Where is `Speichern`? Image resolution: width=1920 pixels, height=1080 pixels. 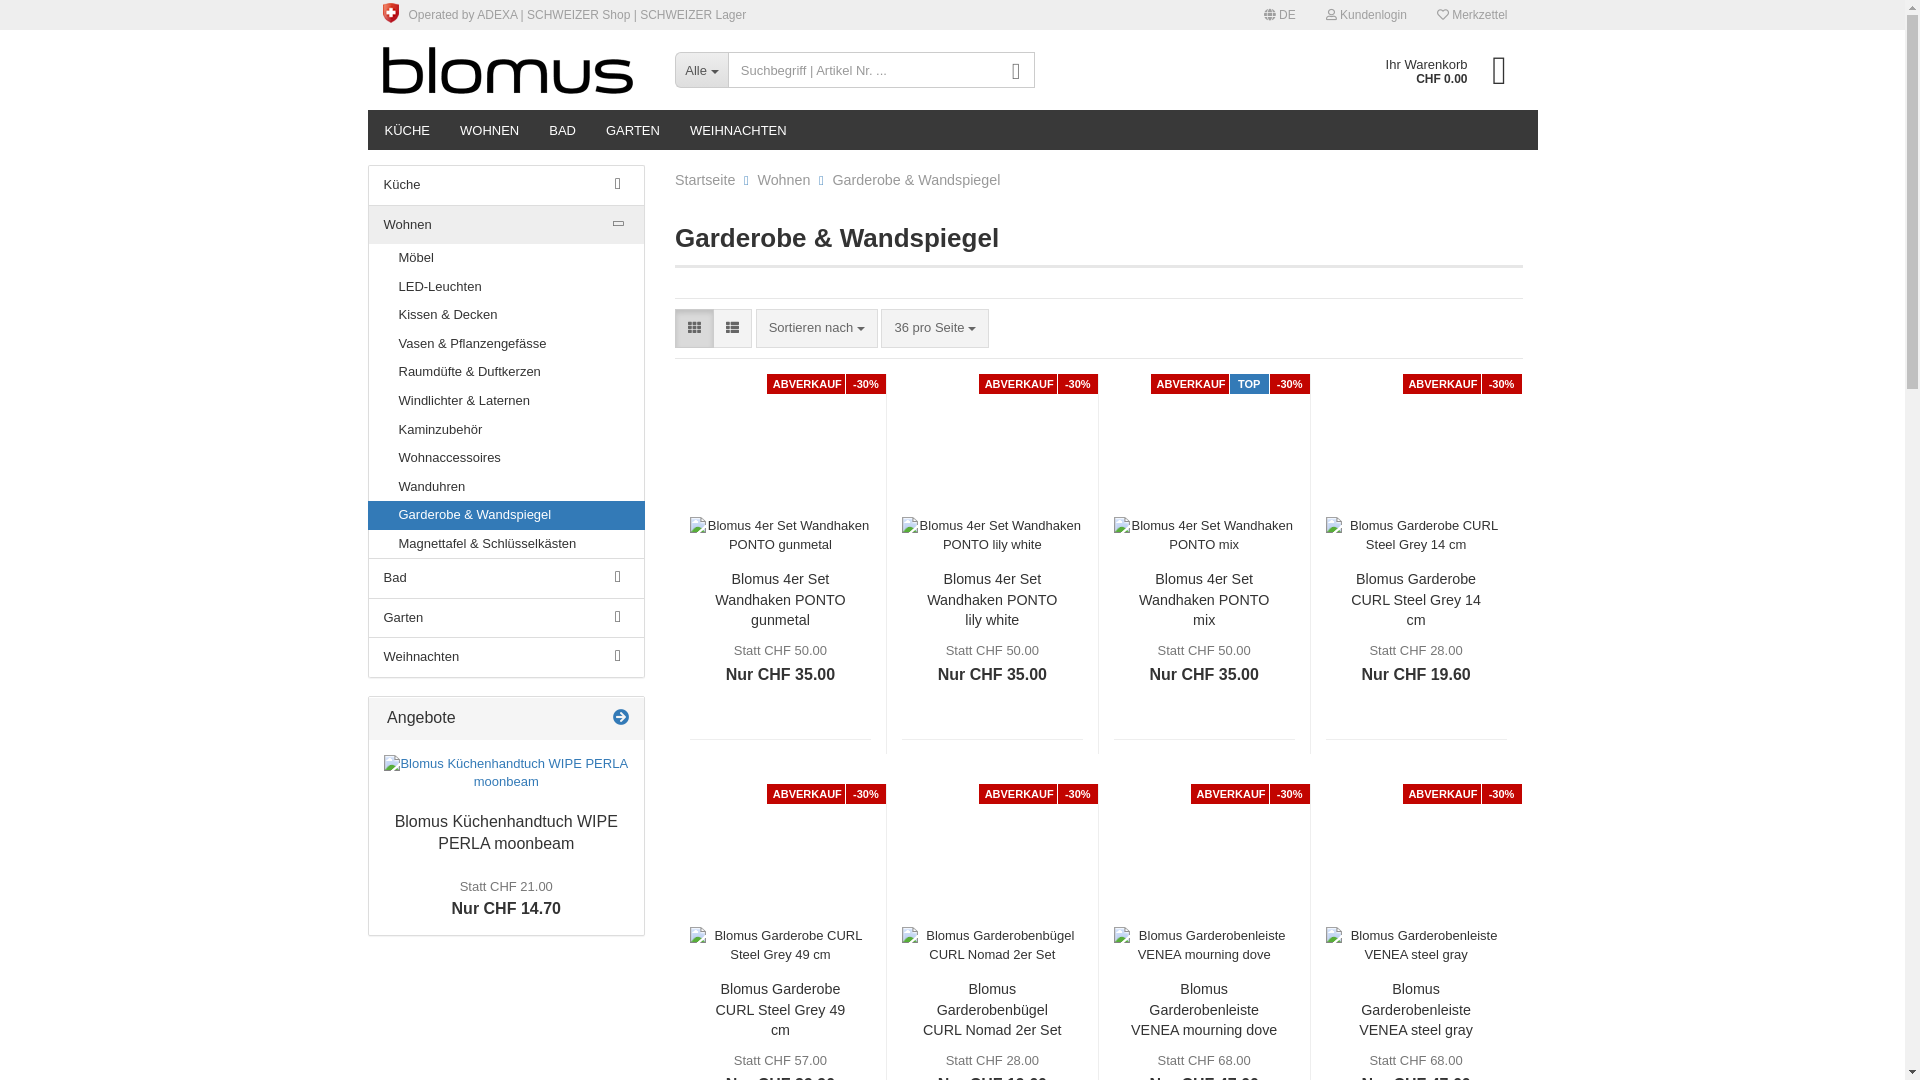 Speichern is located at coordinates (1171, 238).